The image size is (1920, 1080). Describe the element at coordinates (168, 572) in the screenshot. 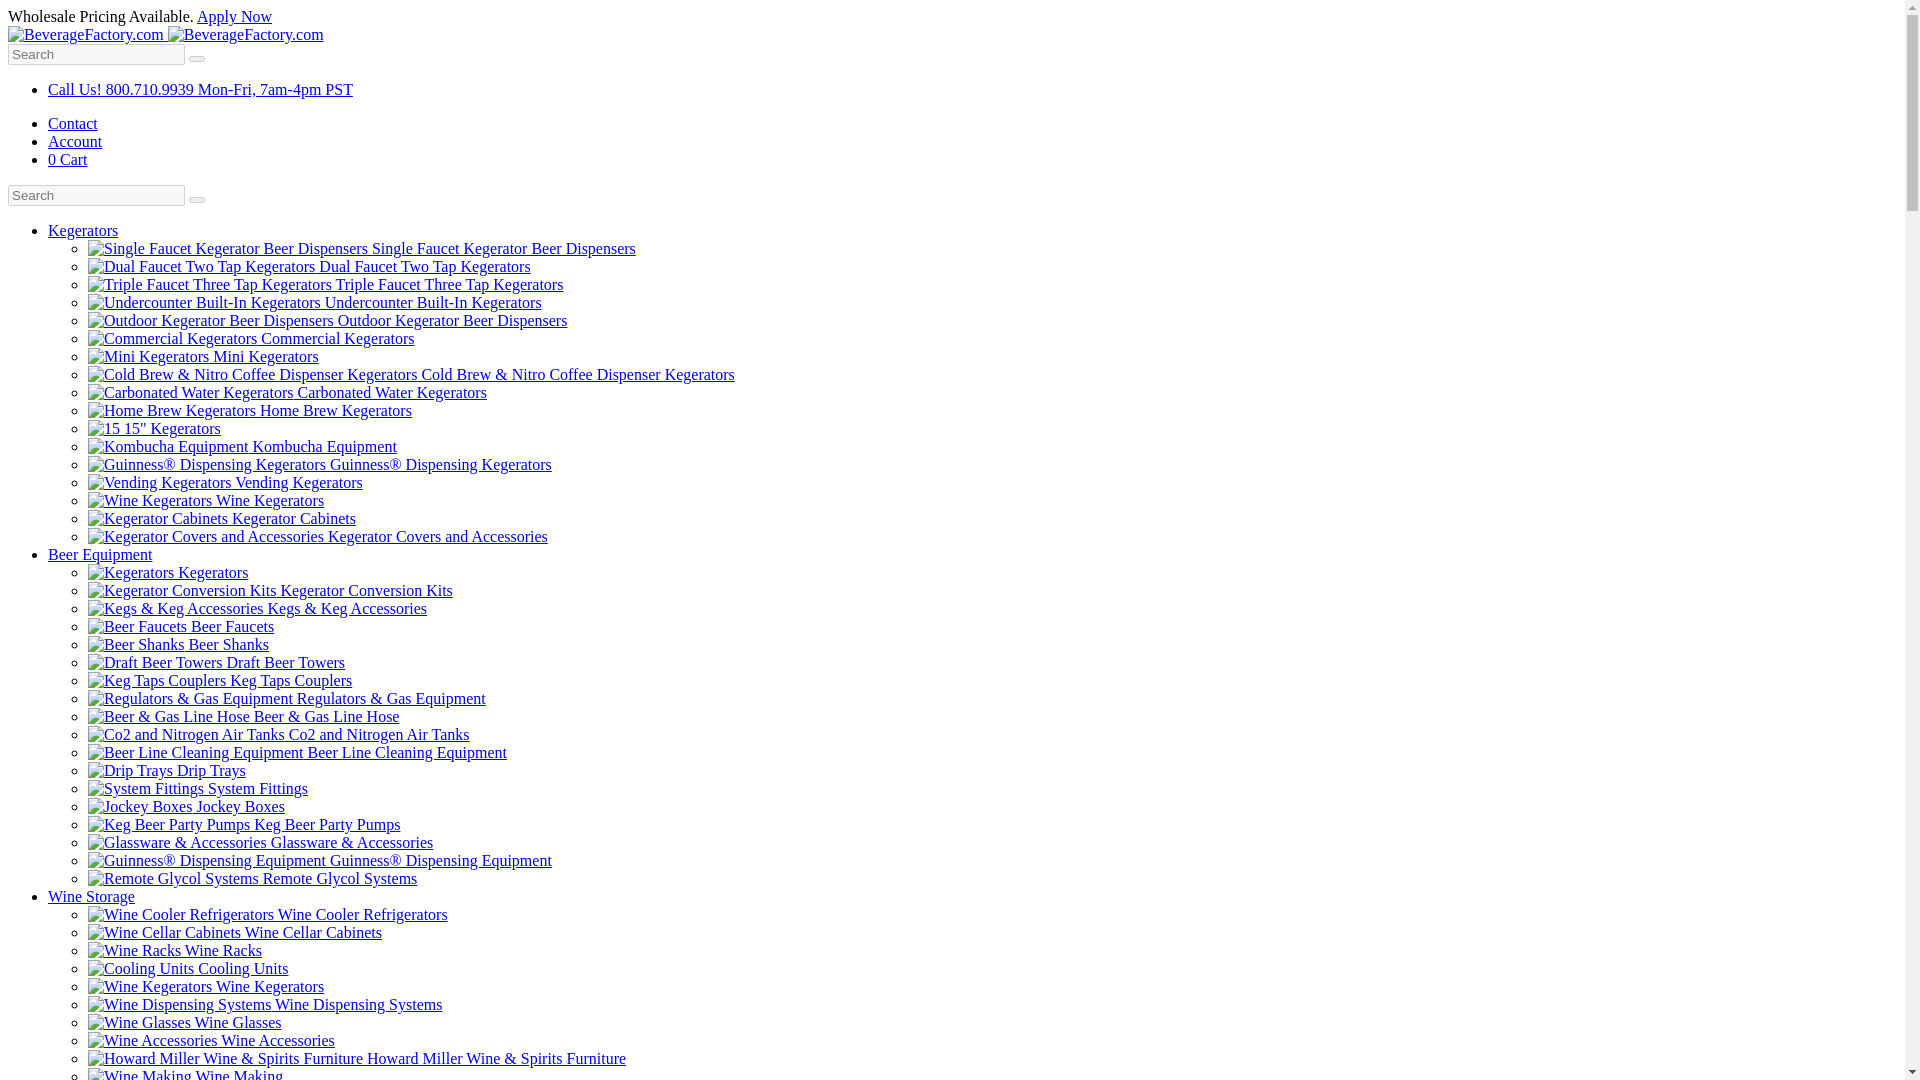

I see `Kegerators` at that location.